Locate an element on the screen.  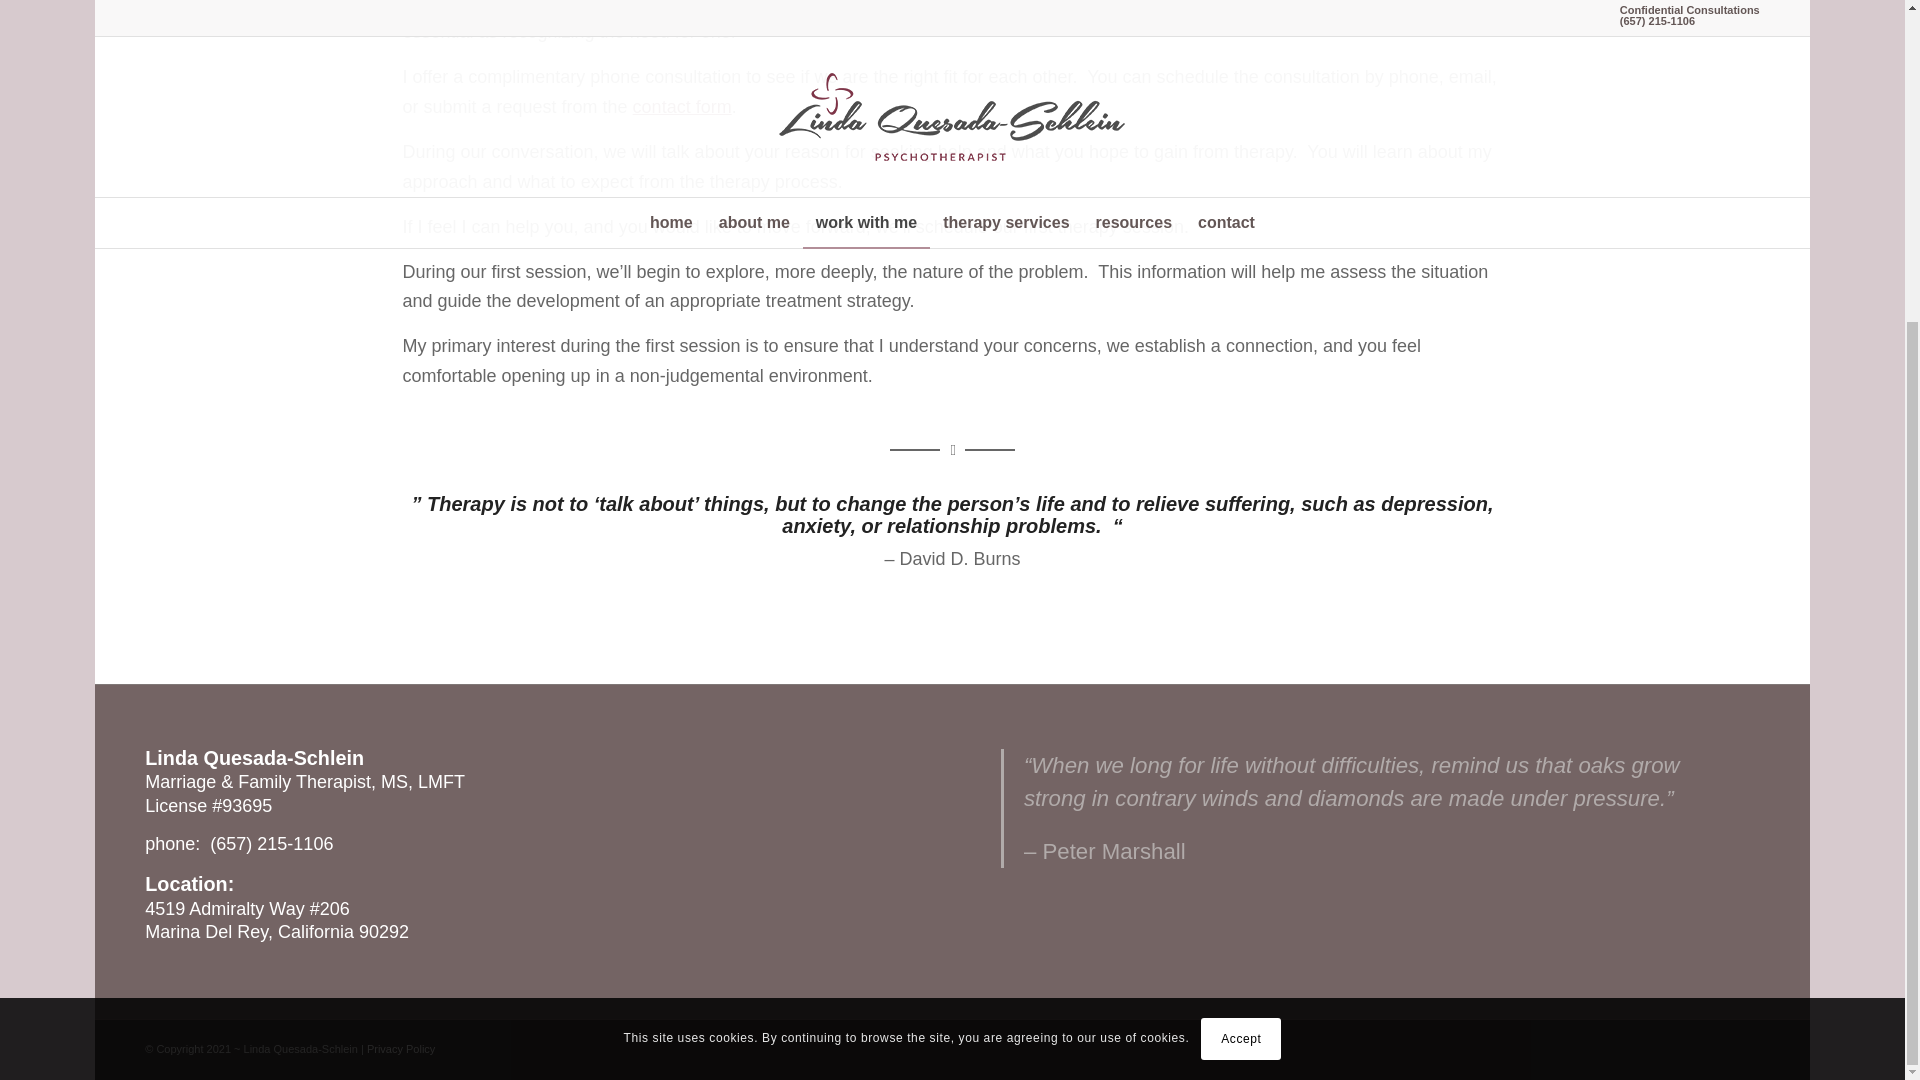
Accept is located at coordinates (1240, 593).